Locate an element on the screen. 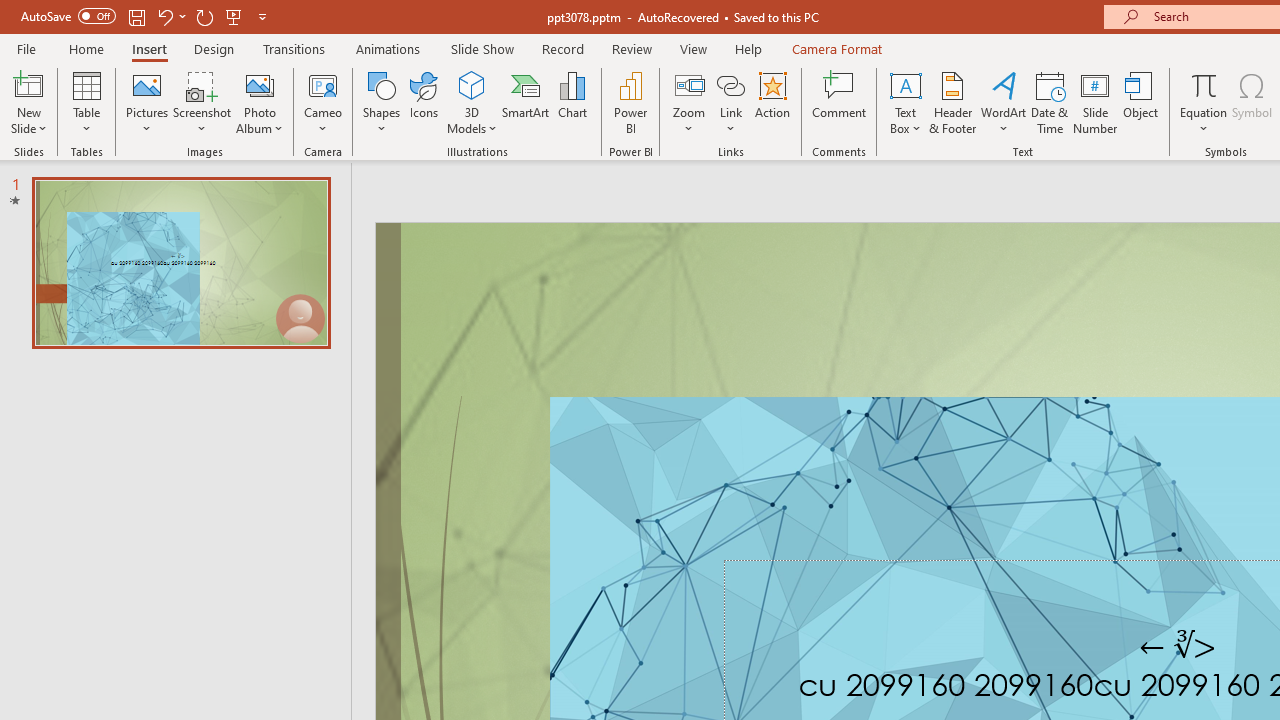  Symbol... is located at coordinates (1252, 102).